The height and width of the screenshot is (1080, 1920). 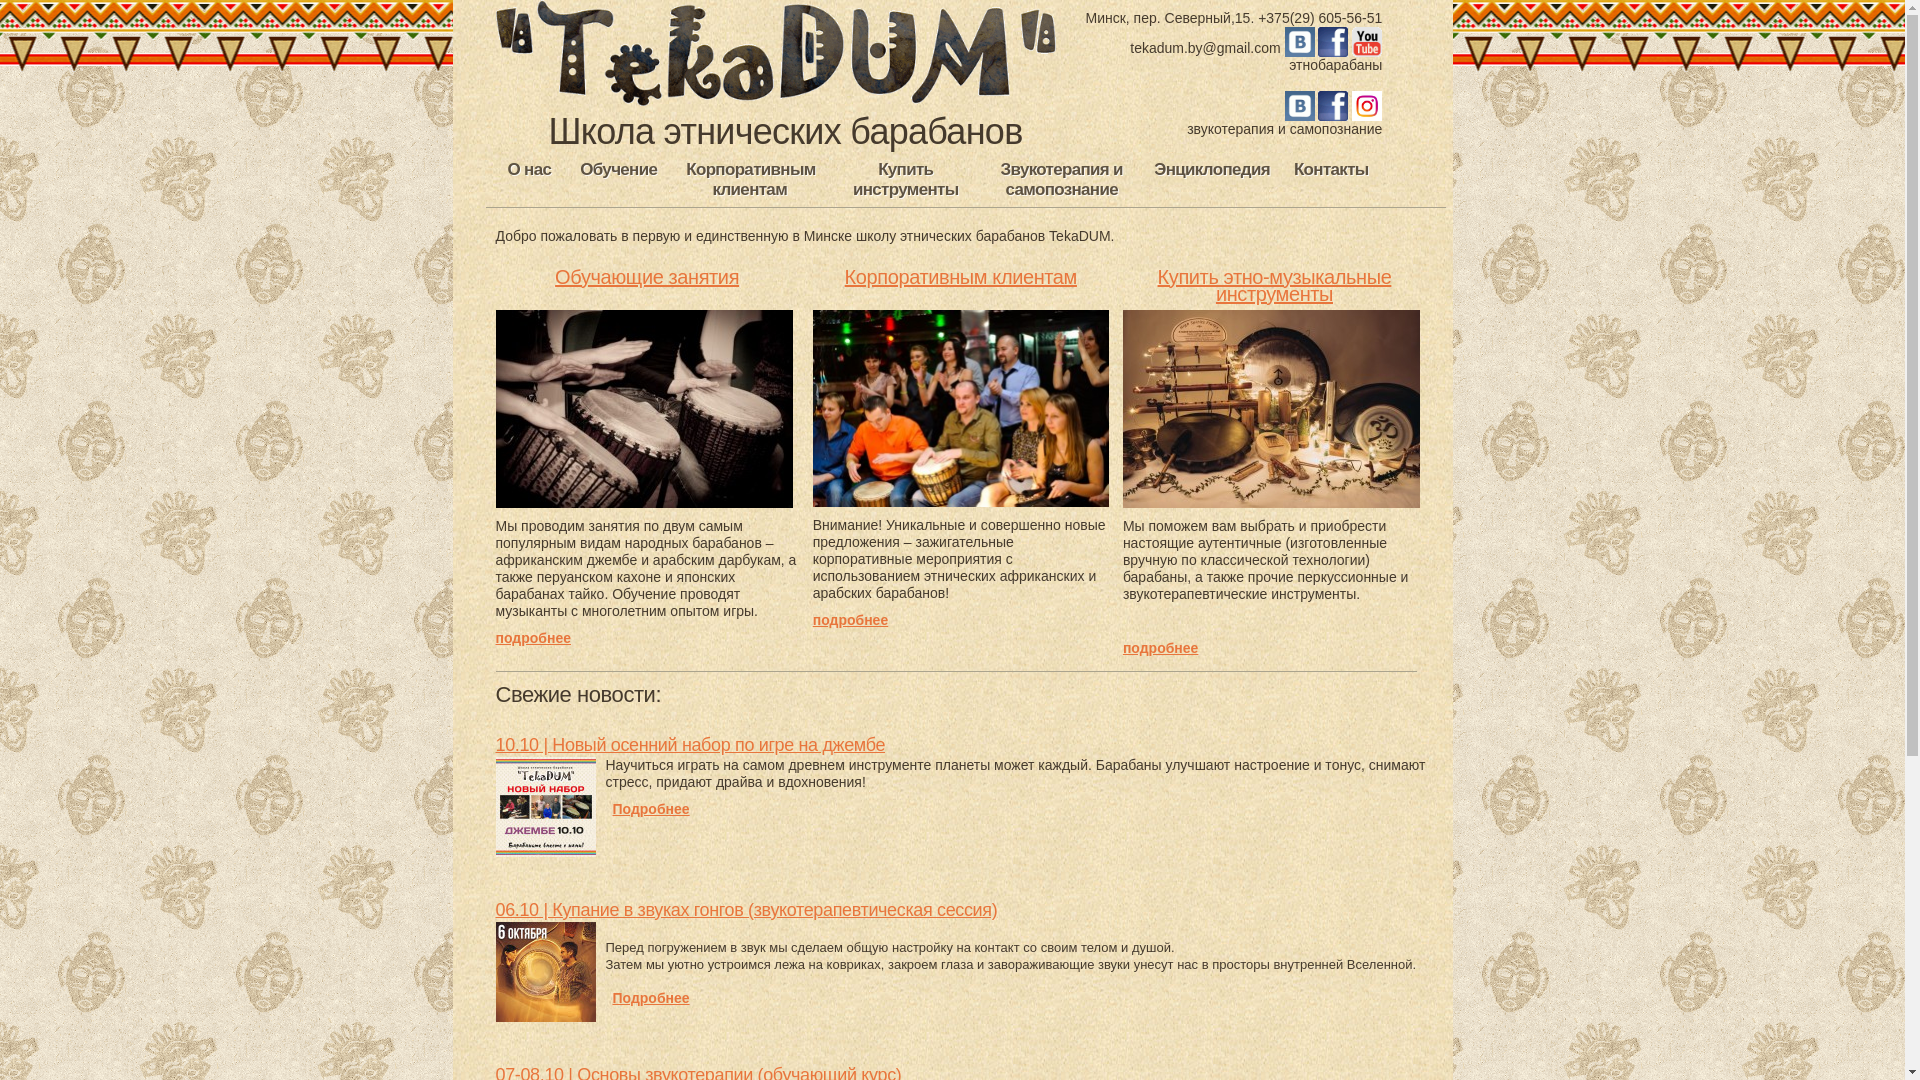 What do you see at coordinates (1300, 112) in the screenshot?
I see `vkontakte` at bounding box center [1300, 112].